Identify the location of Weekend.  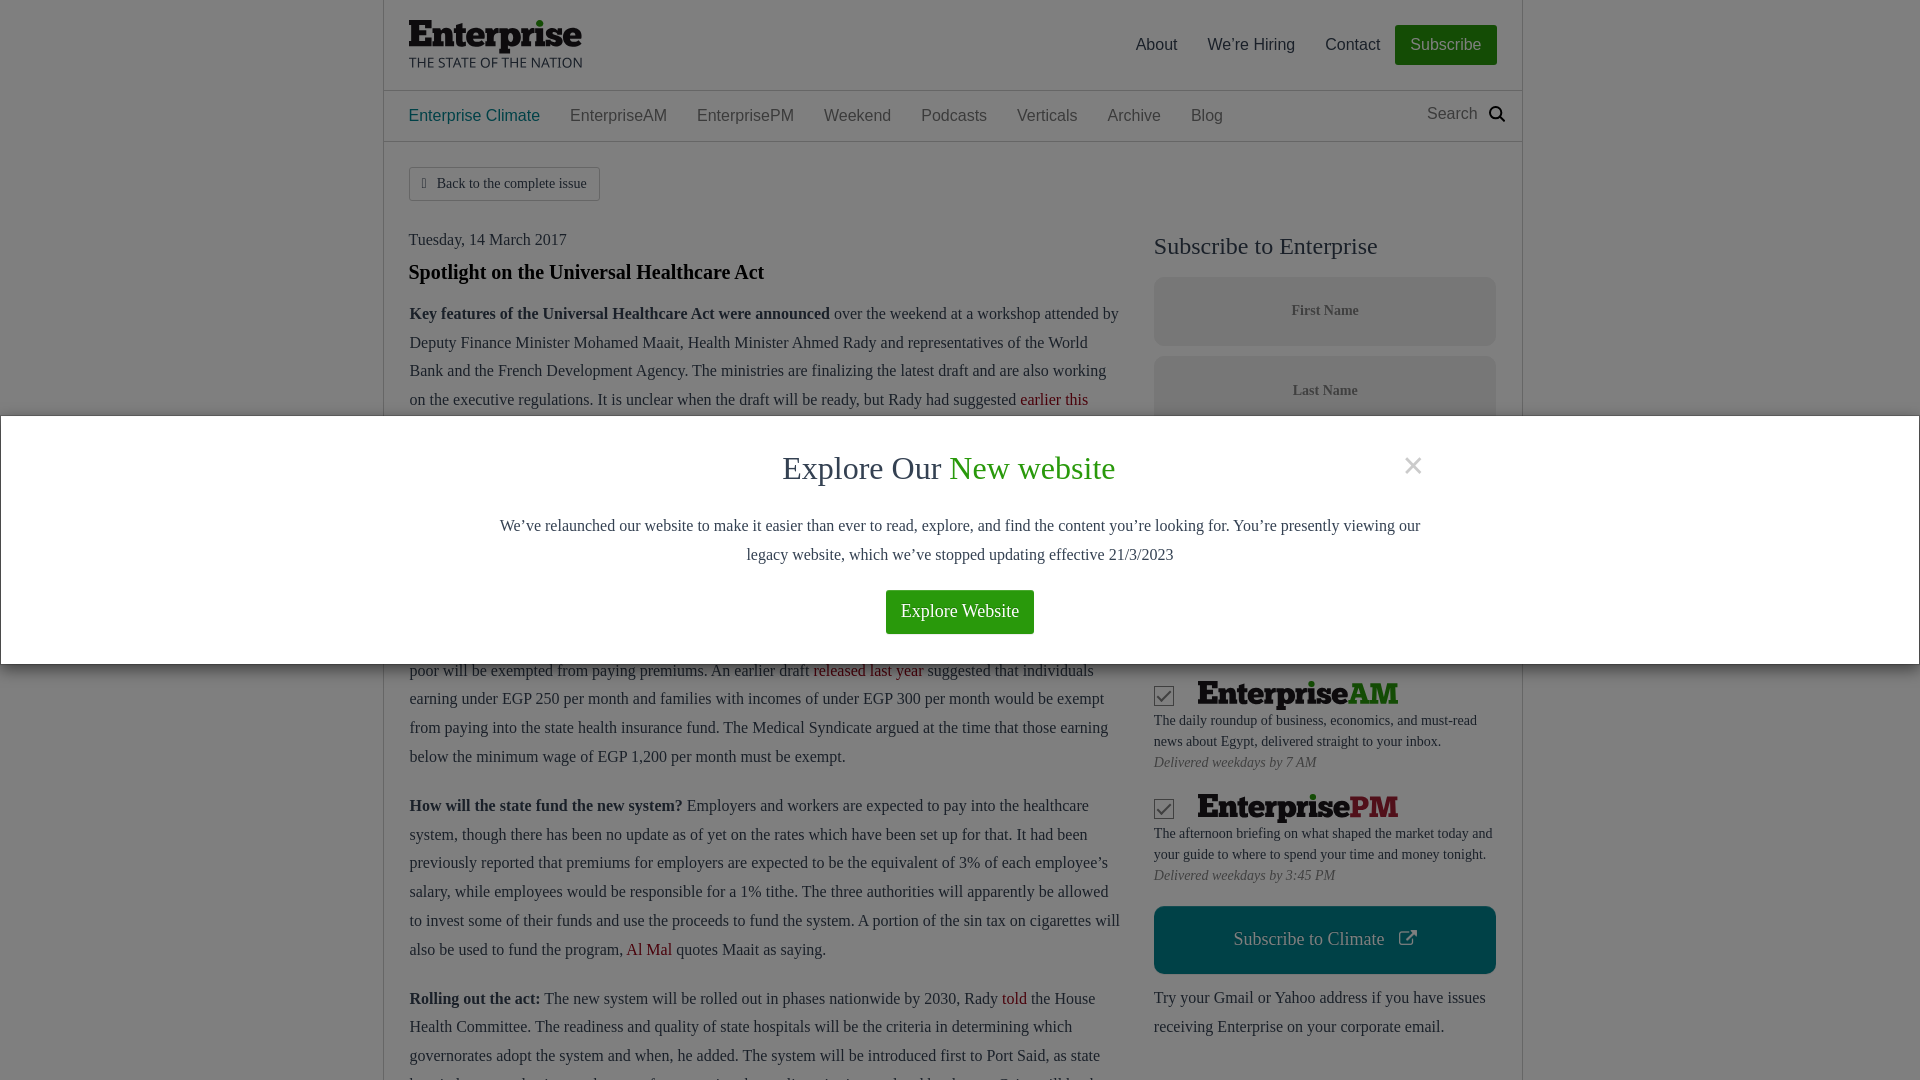
(857, 116).